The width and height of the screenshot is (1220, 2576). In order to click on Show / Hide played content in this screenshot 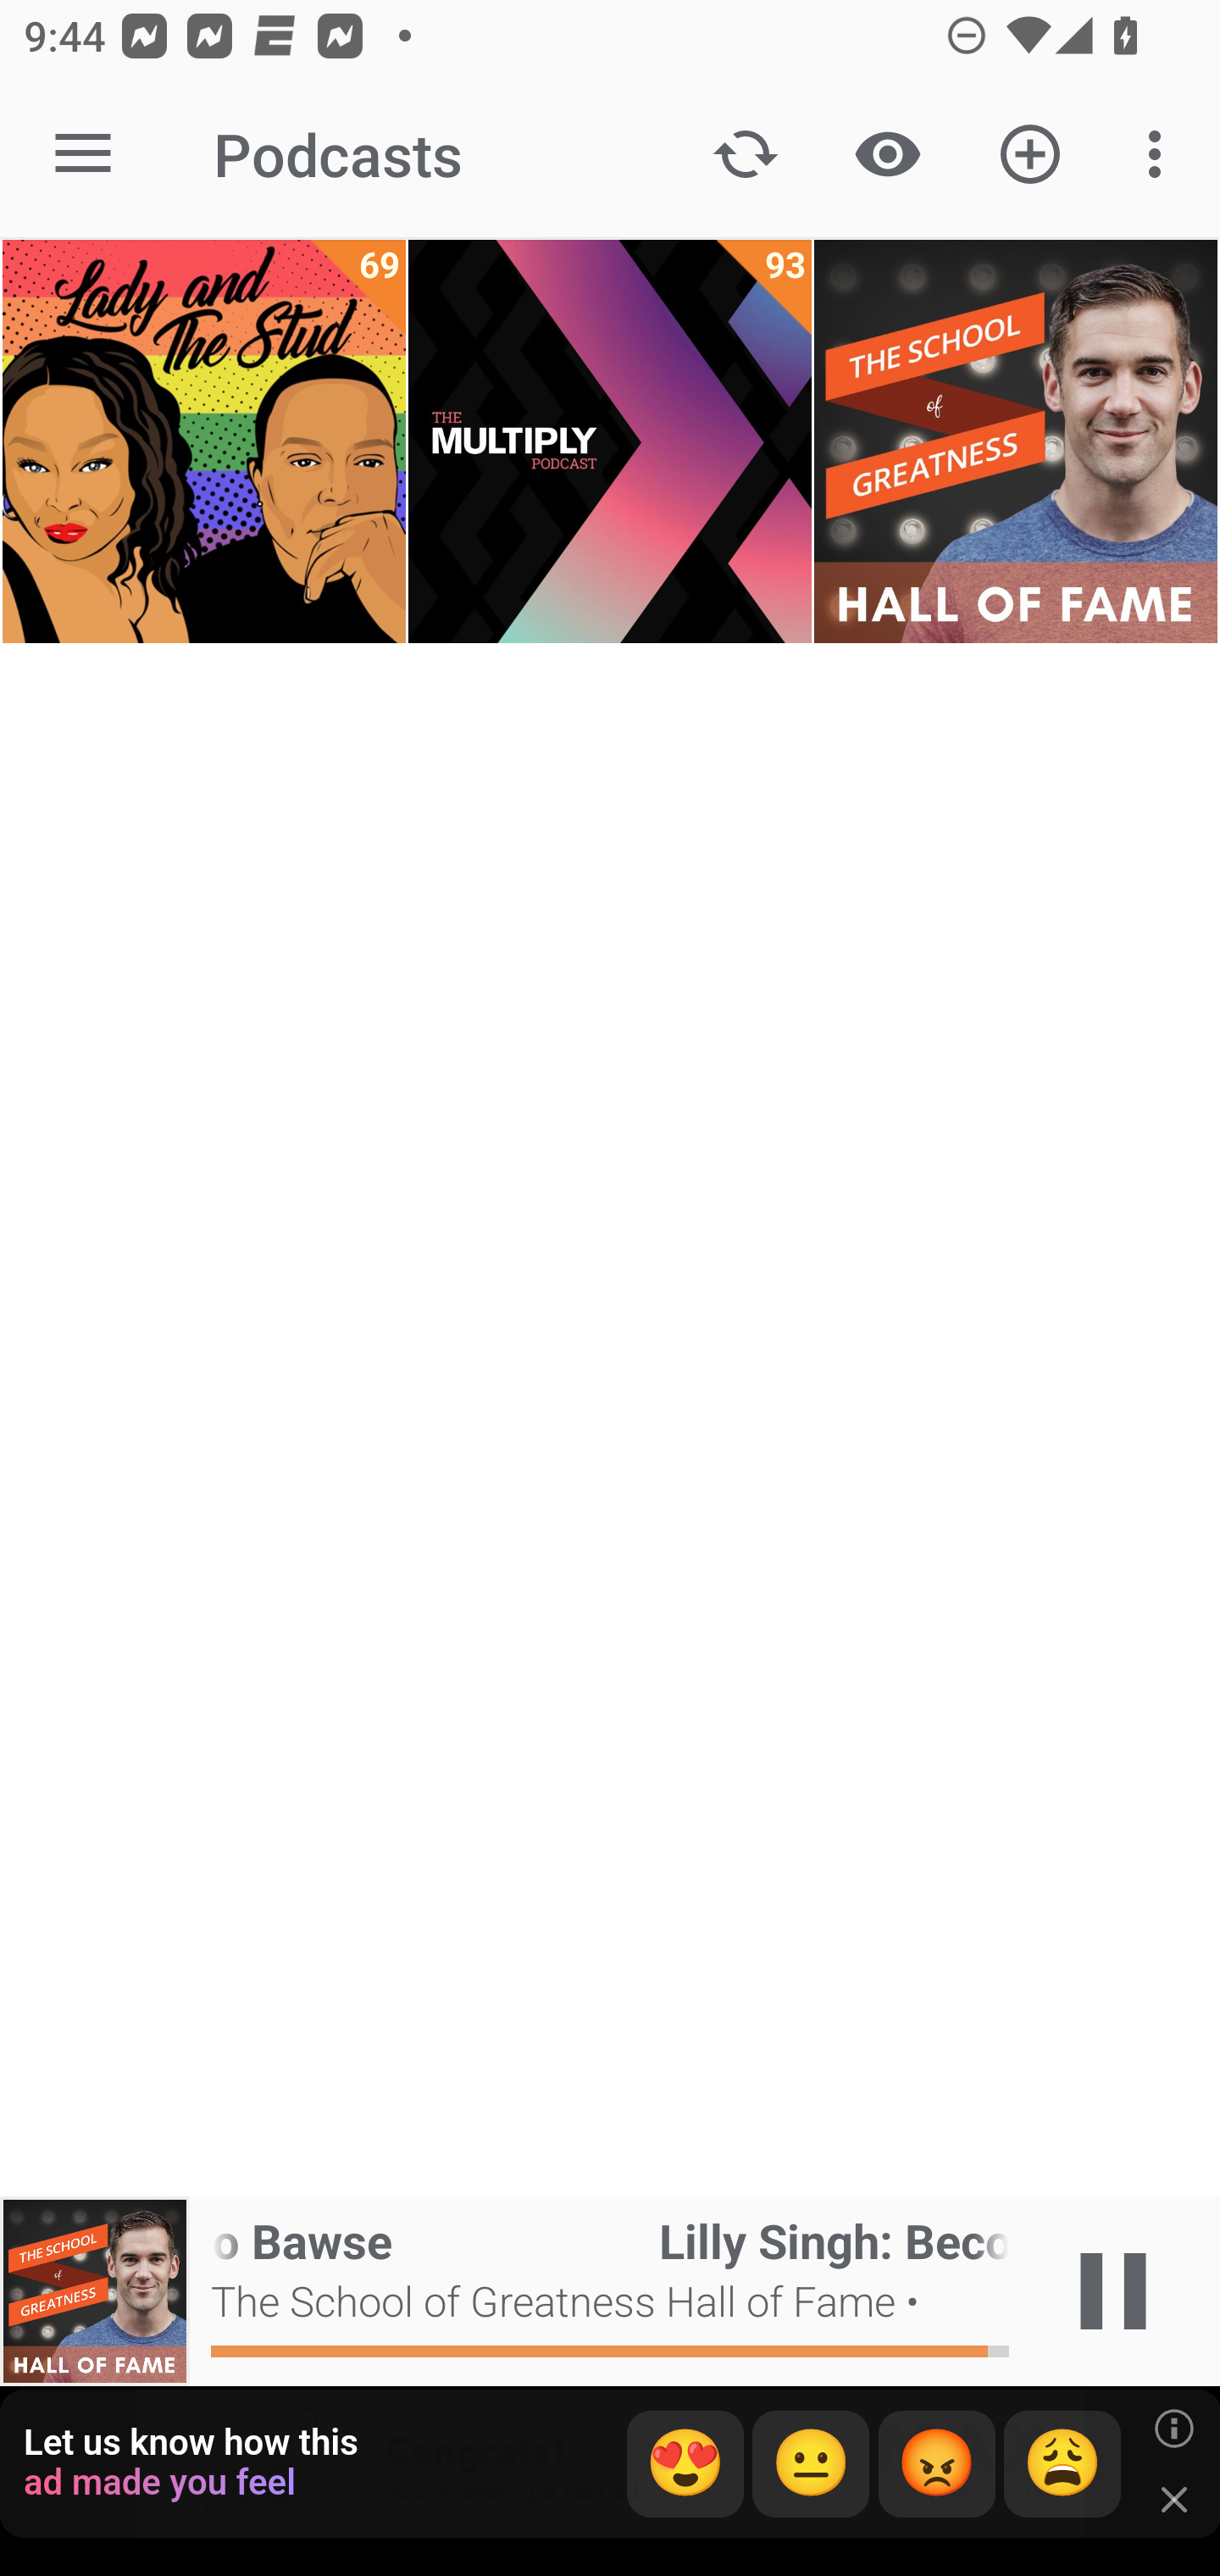, I will do `click(887, 154)`.